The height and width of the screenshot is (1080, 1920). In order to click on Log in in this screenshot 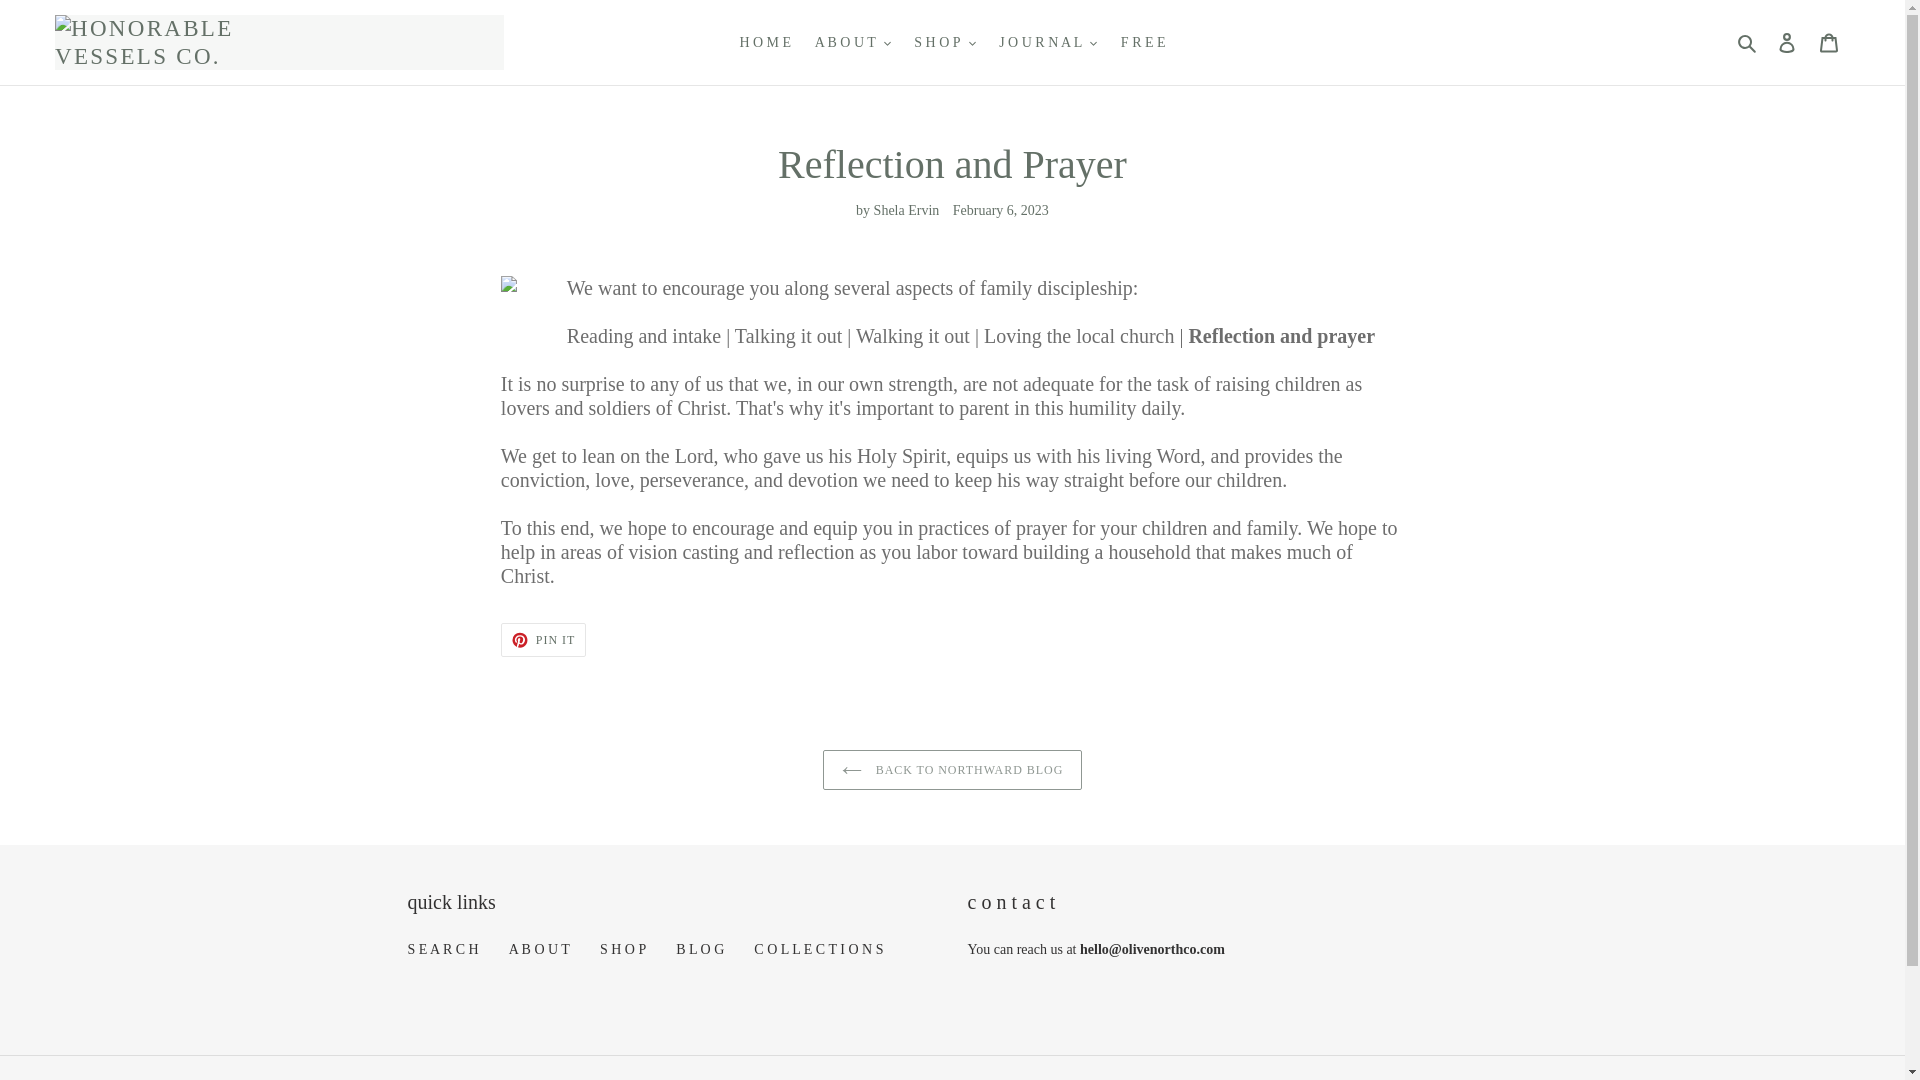, I will do `click(1787, 42)`.